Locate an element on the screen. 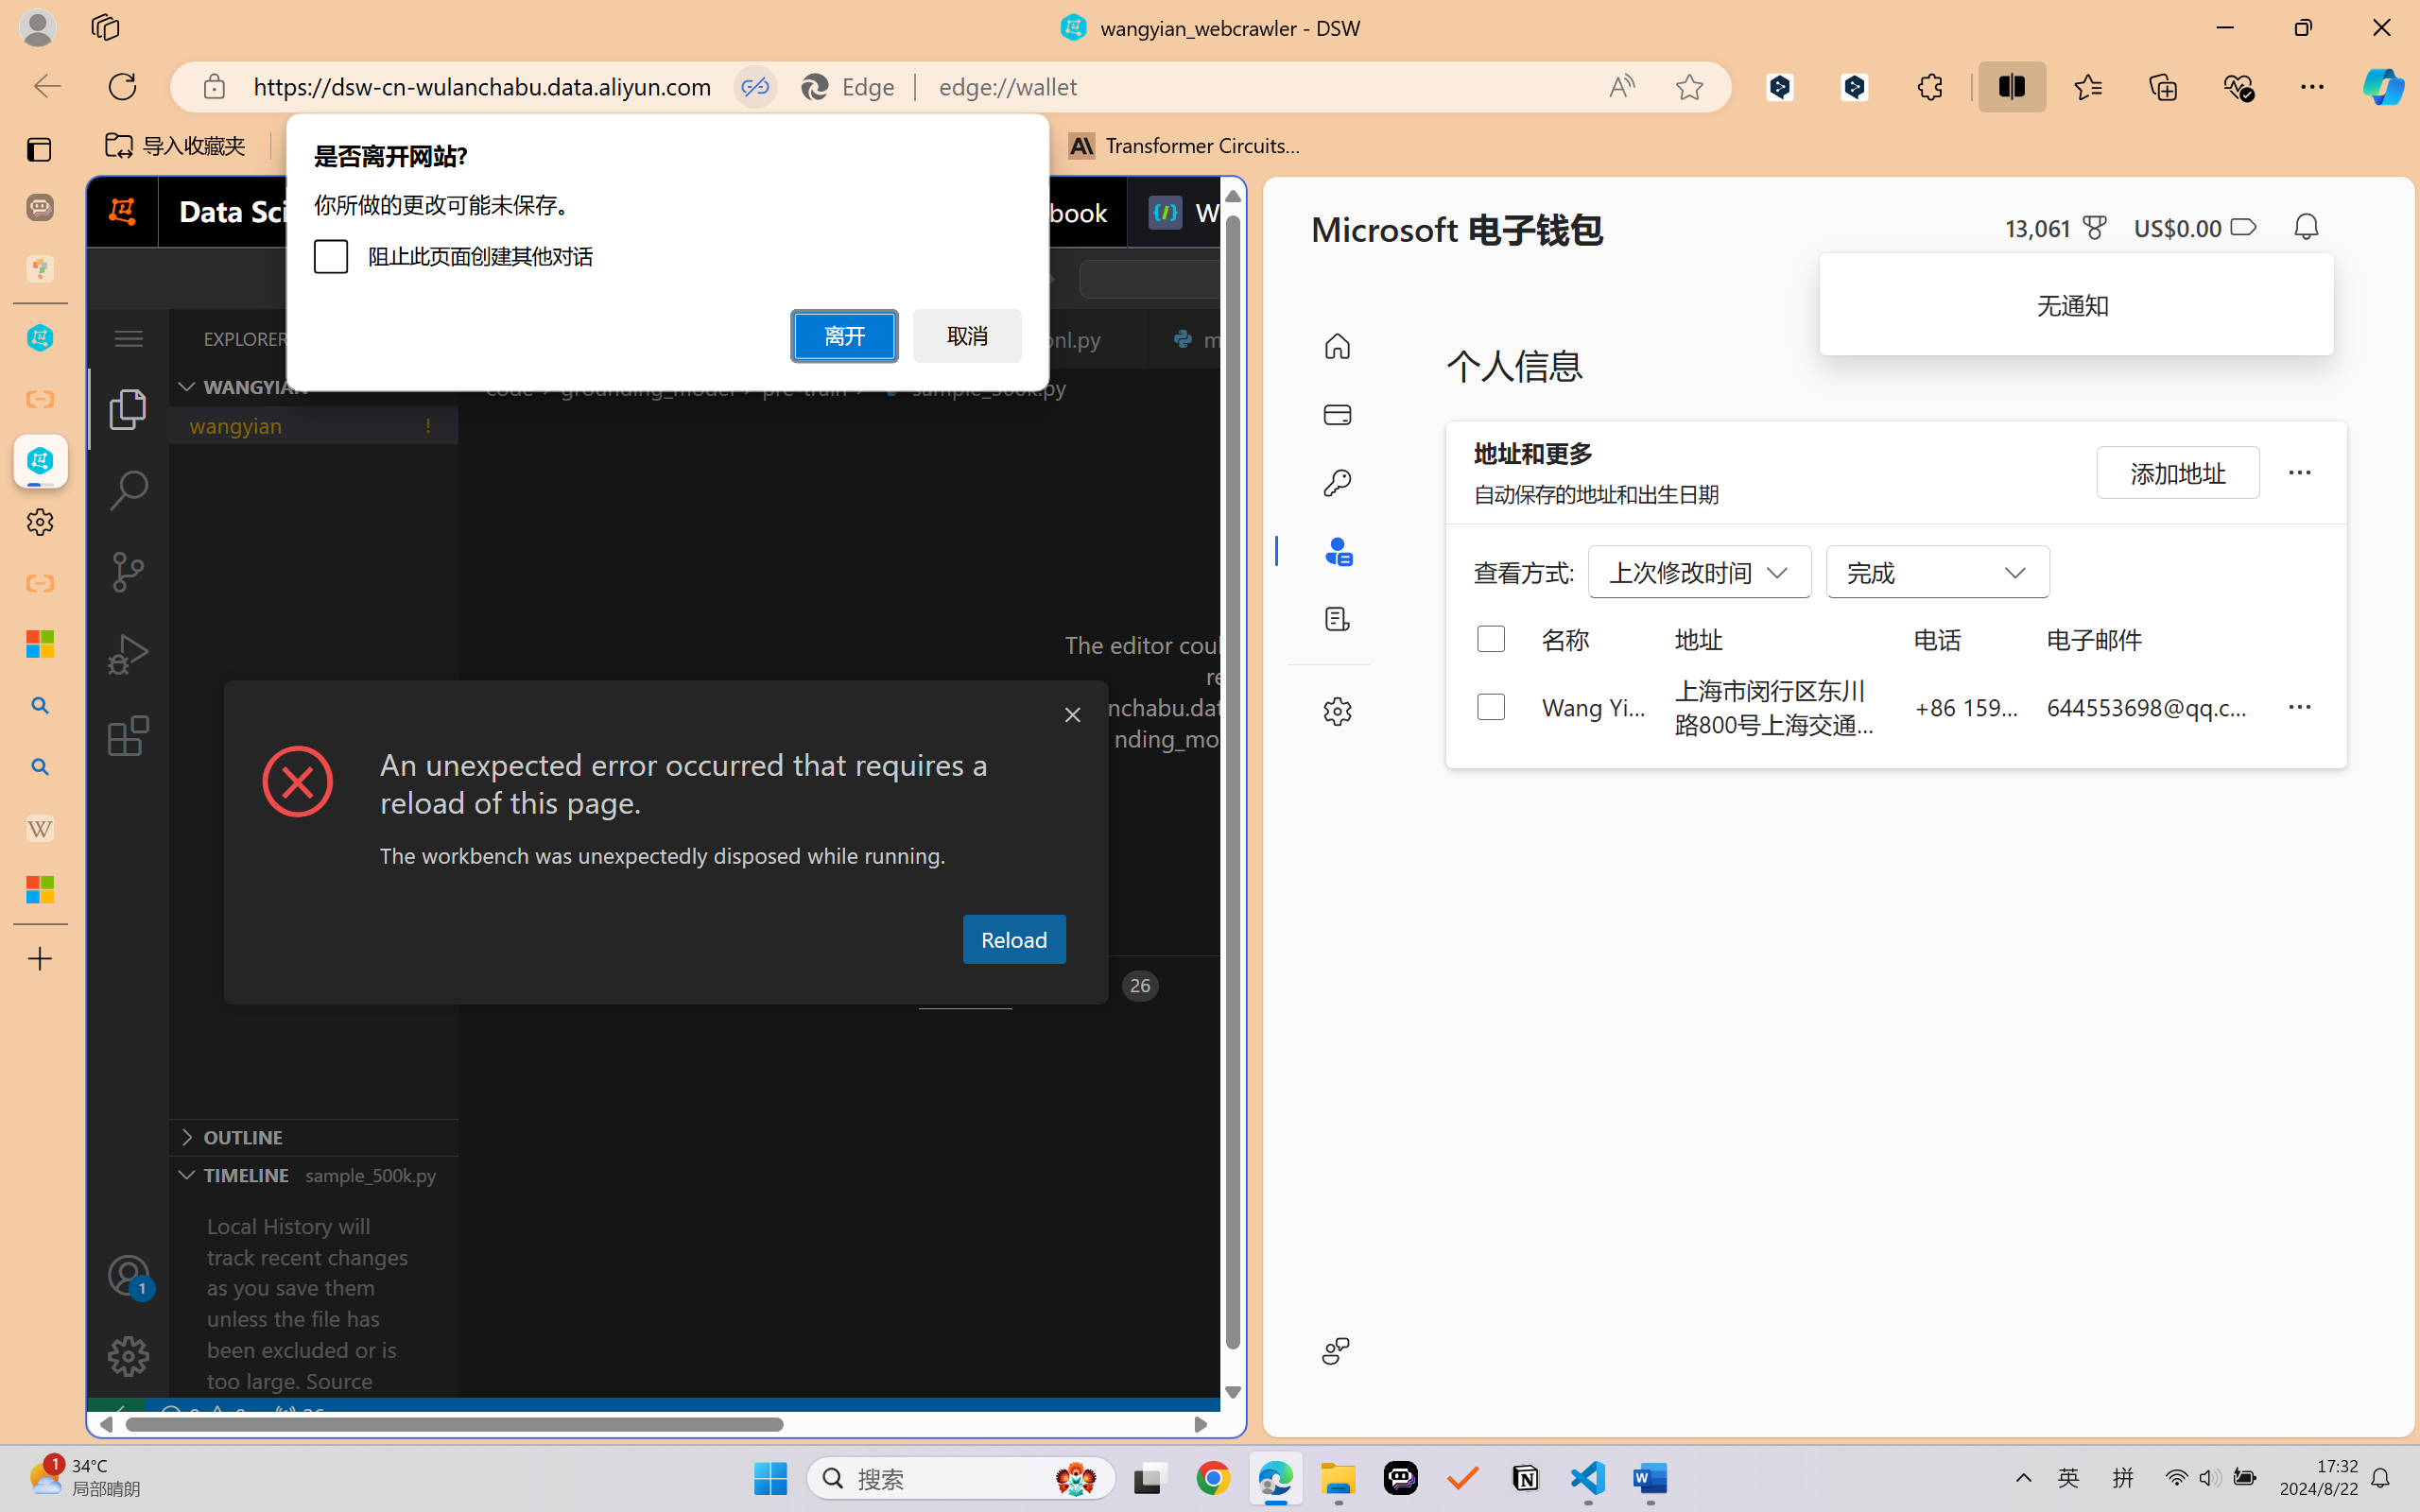 The height and width of the screenshot is (1512, 2420). wangyian_dsw - DSW is located at coordinates (40, 338).